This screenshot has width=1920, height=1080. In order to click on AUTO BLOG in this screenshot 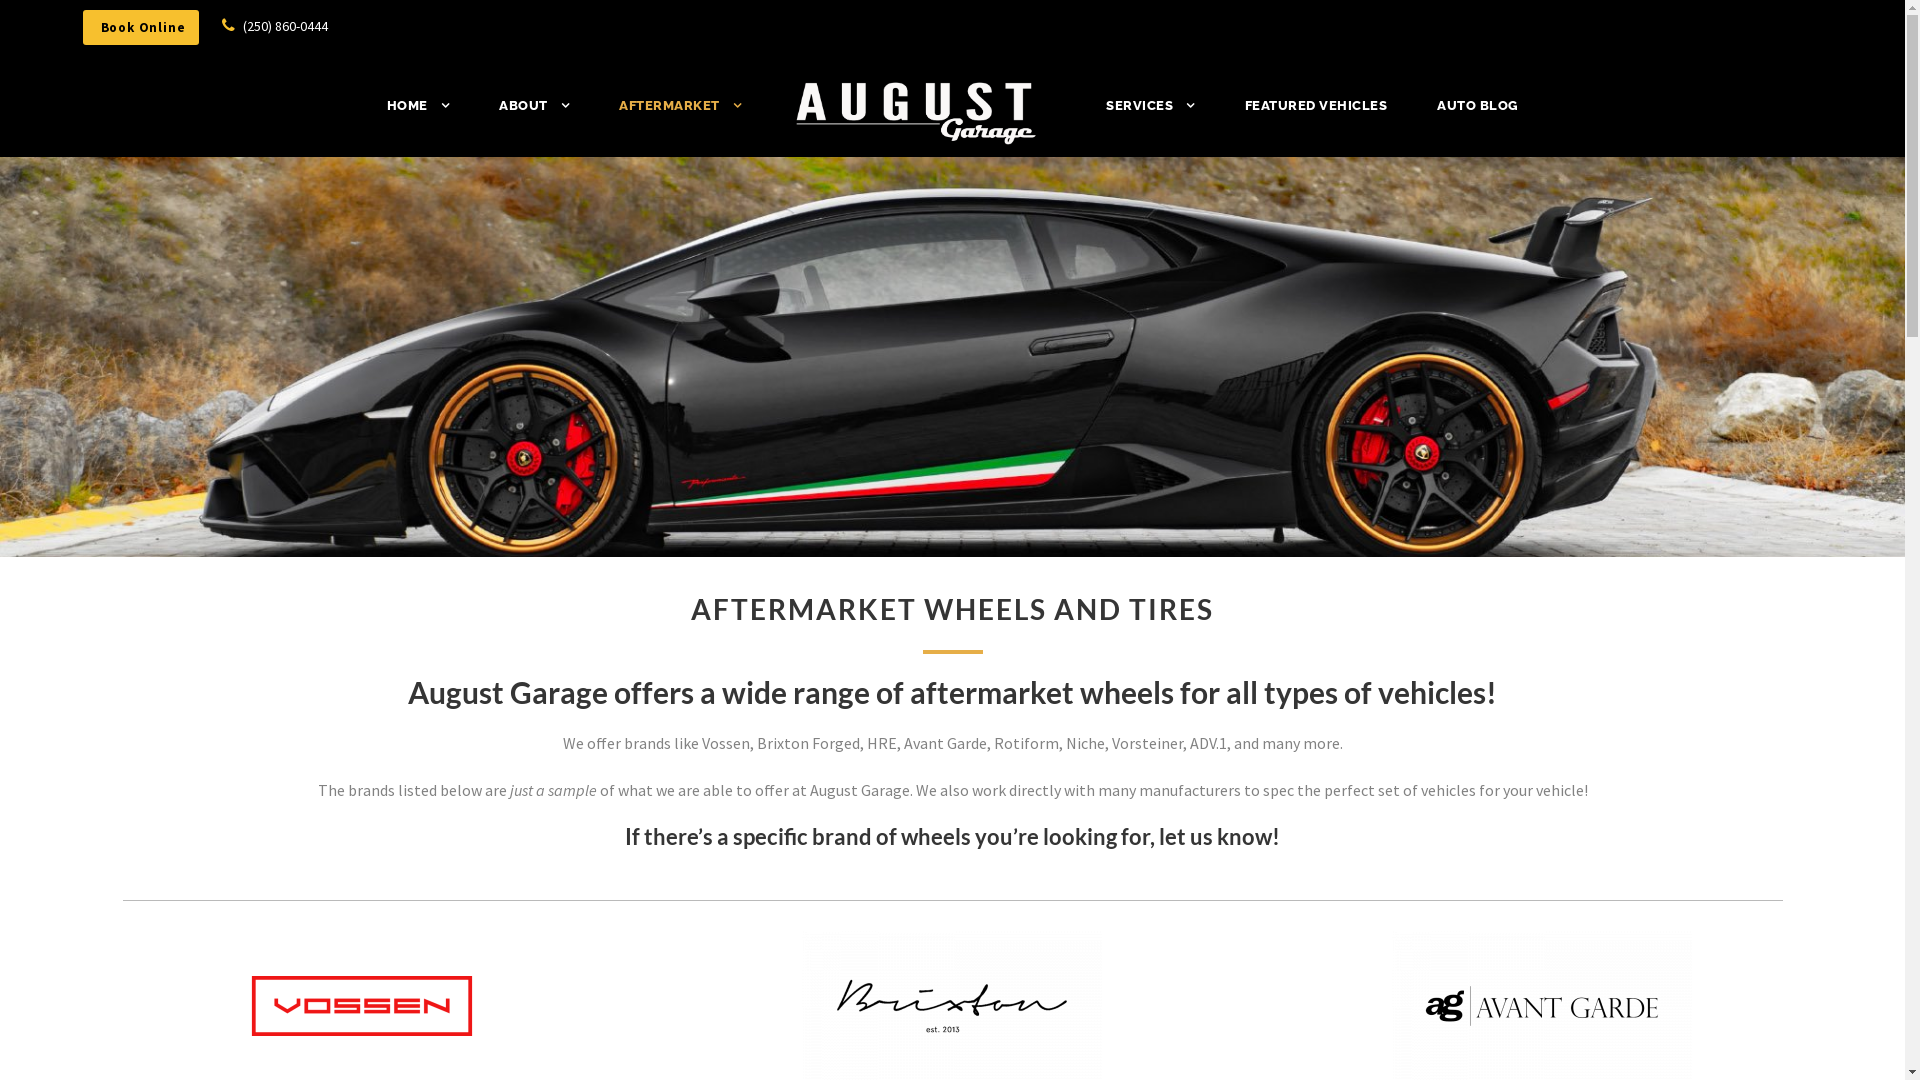, I will do `click(1478, 116)`.